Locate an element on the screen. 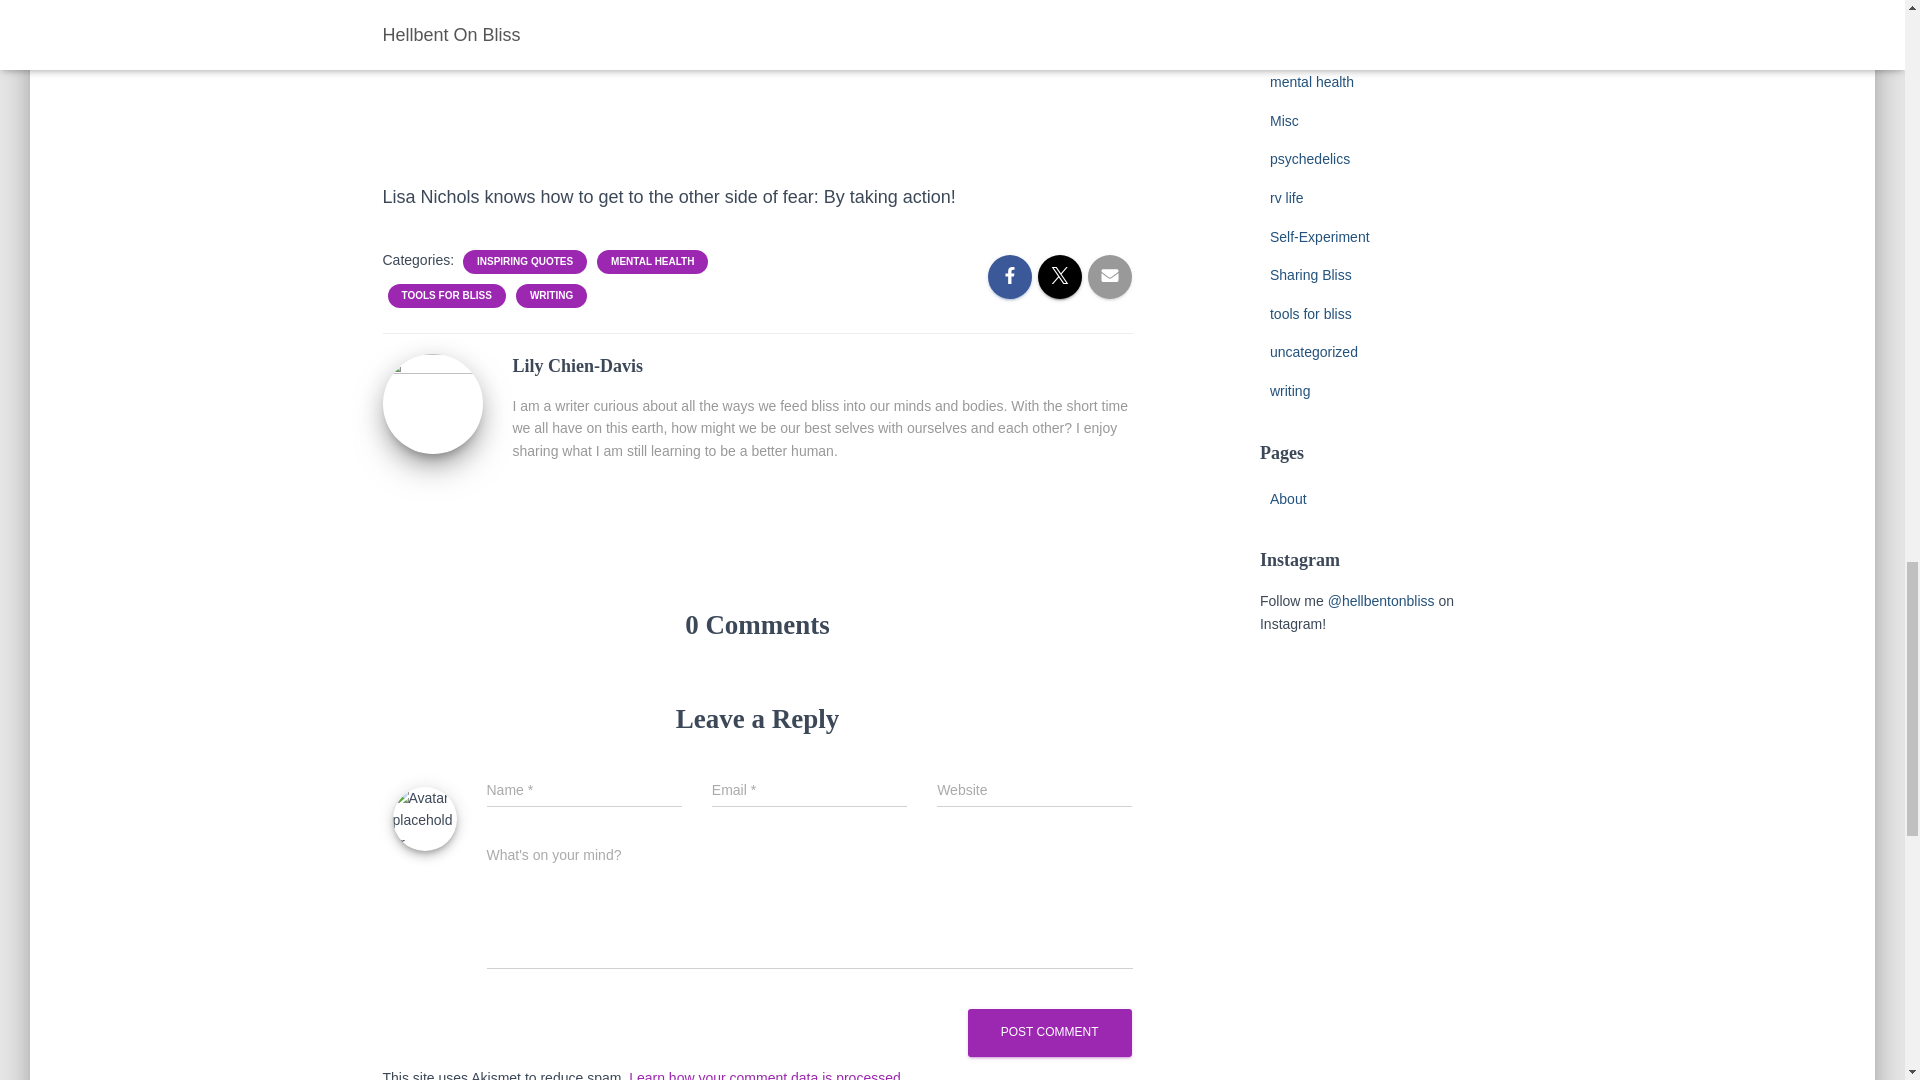 This screenshot has height=1080, width=1920. Learn how your comment data is processed is located at coordinates (764, 1075).